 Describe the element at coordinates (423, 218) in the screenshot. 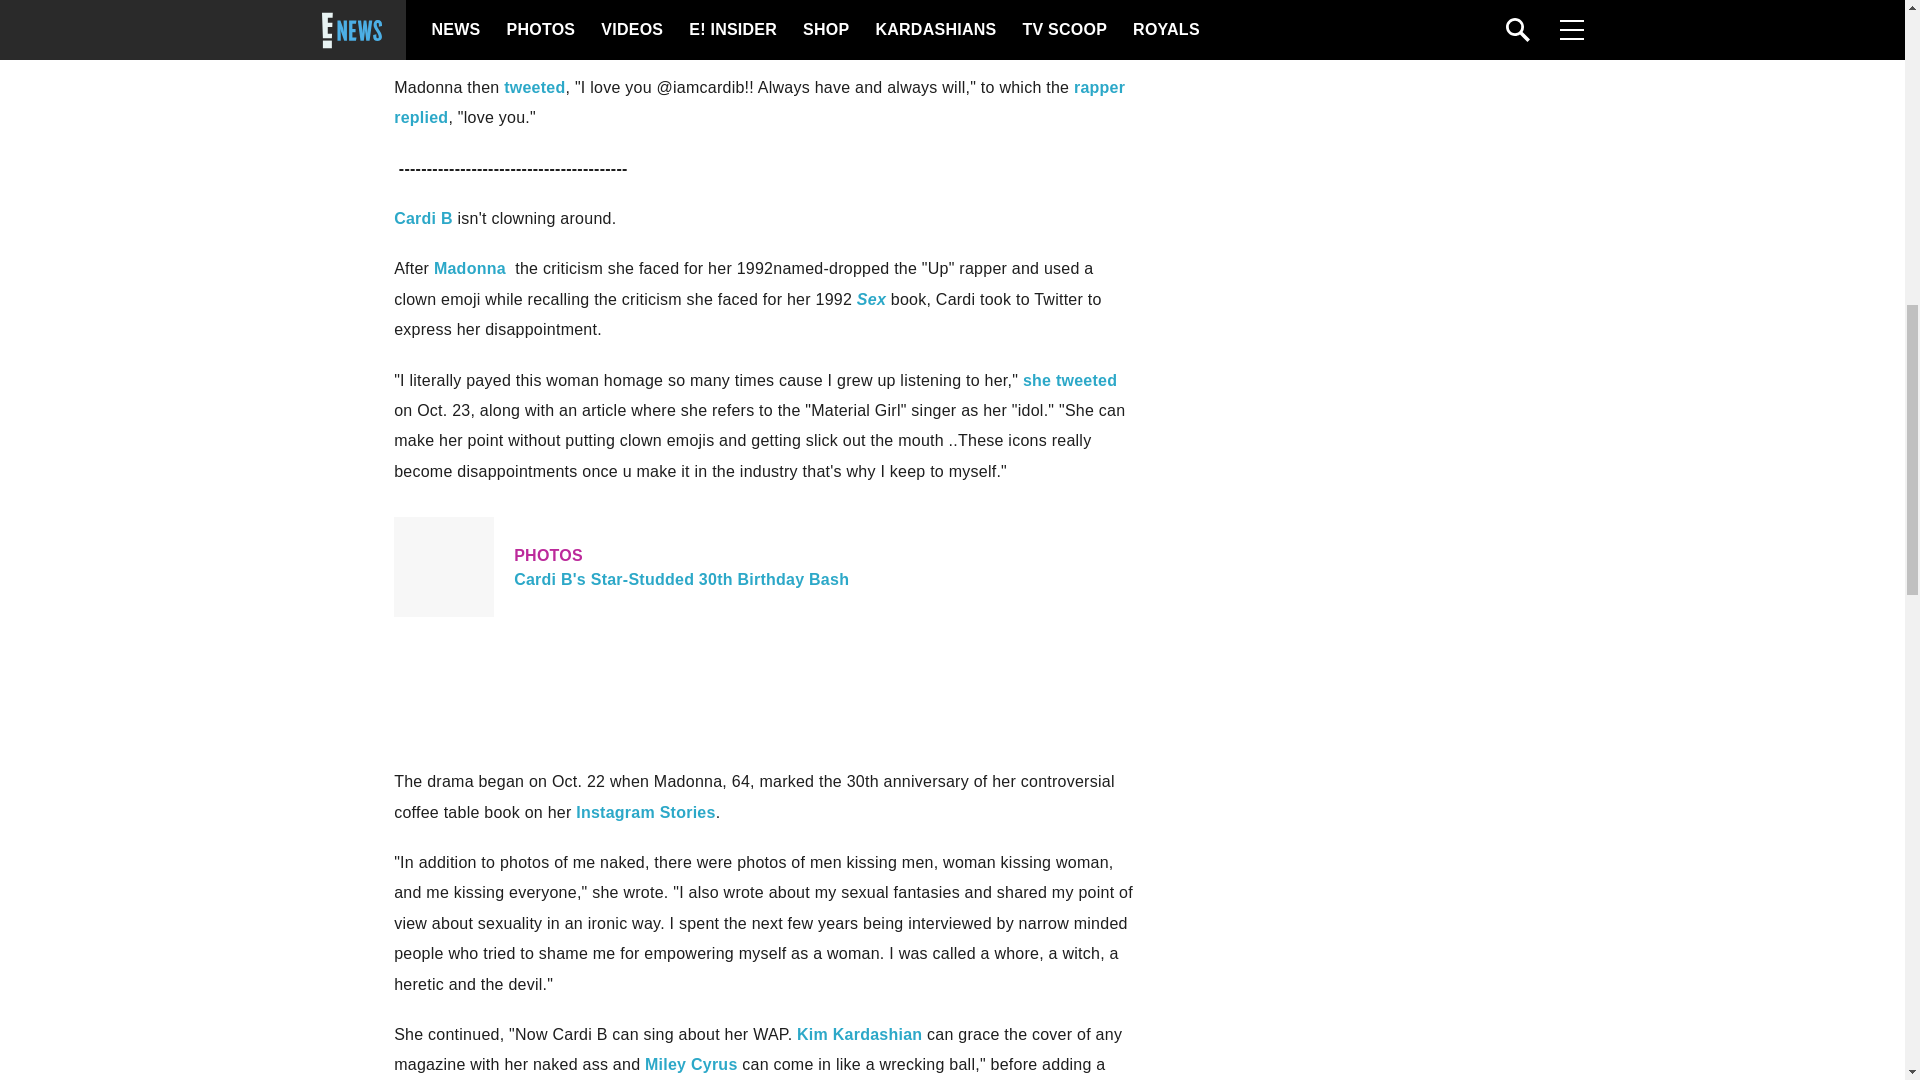

I see `Cardi B` at that location.